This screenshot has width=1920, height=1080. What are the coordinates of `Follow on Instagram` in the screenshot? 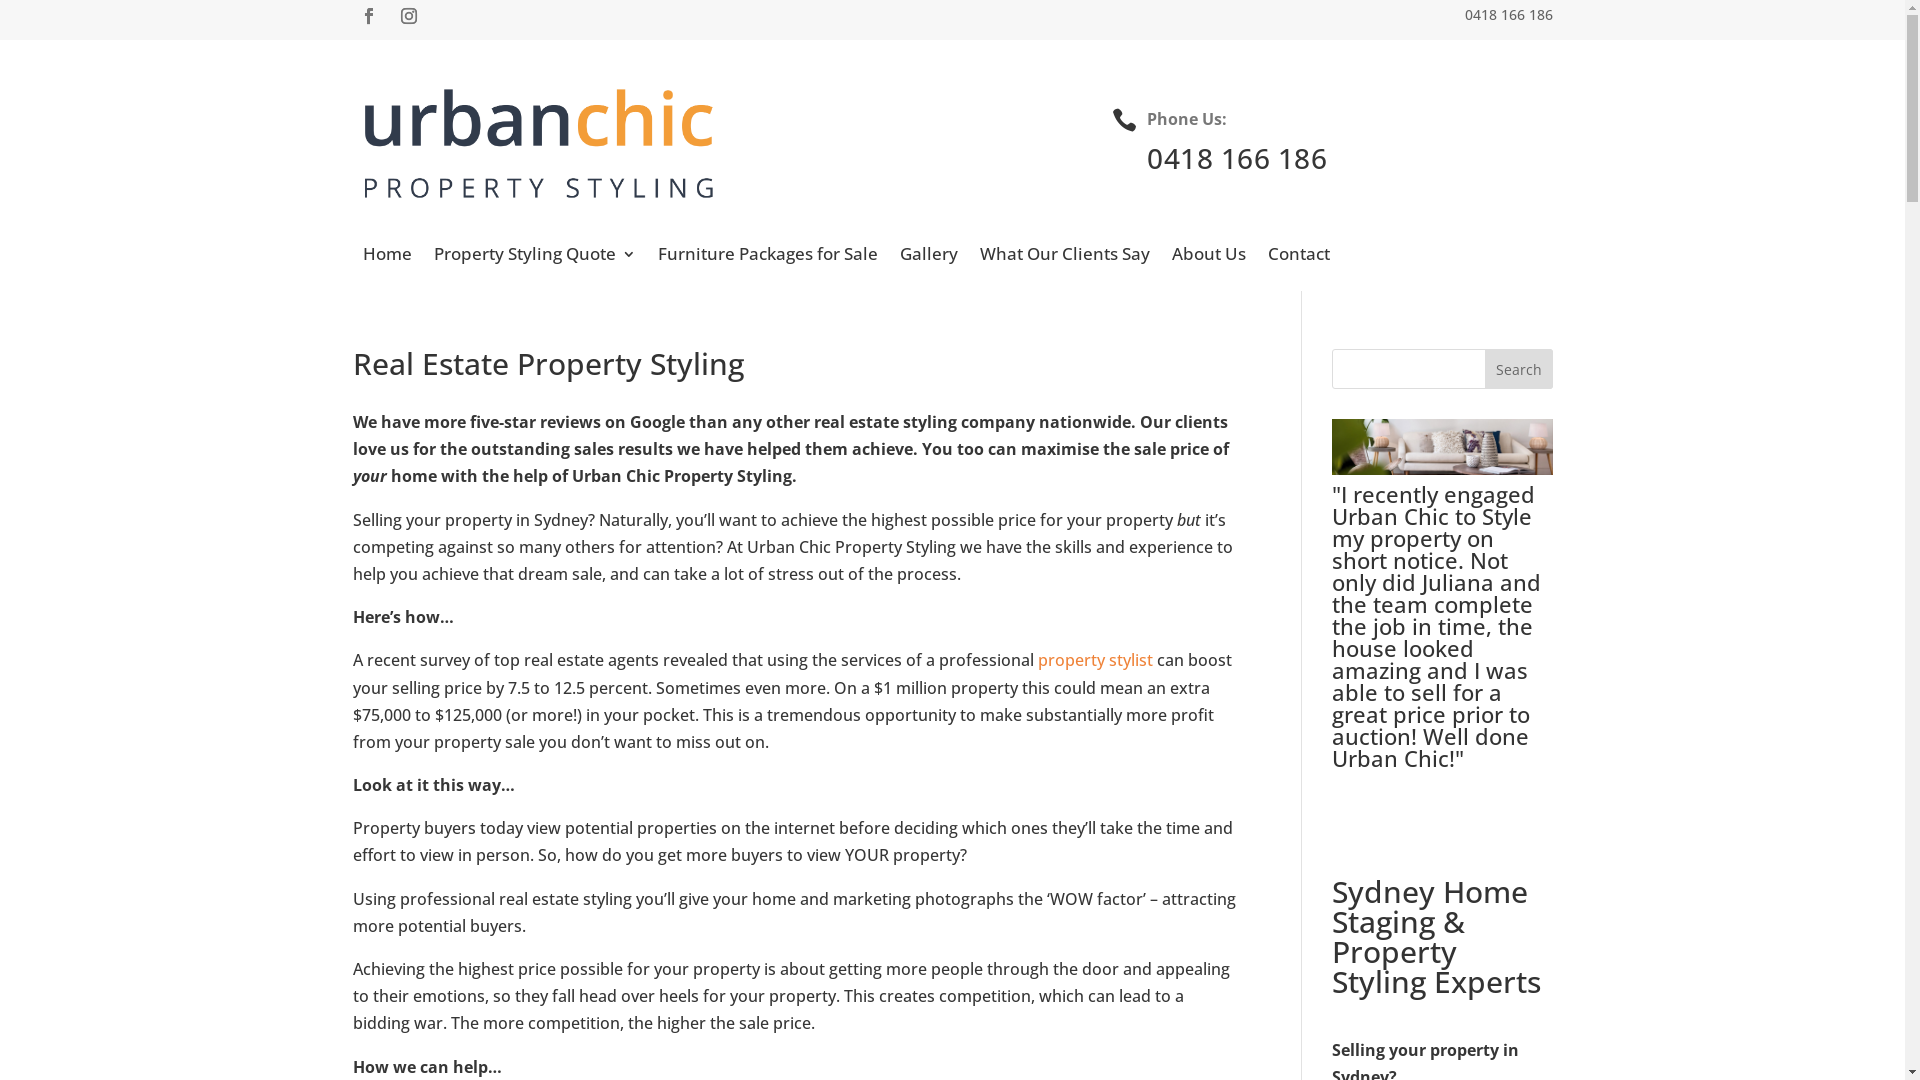 It's located at (408, 16).